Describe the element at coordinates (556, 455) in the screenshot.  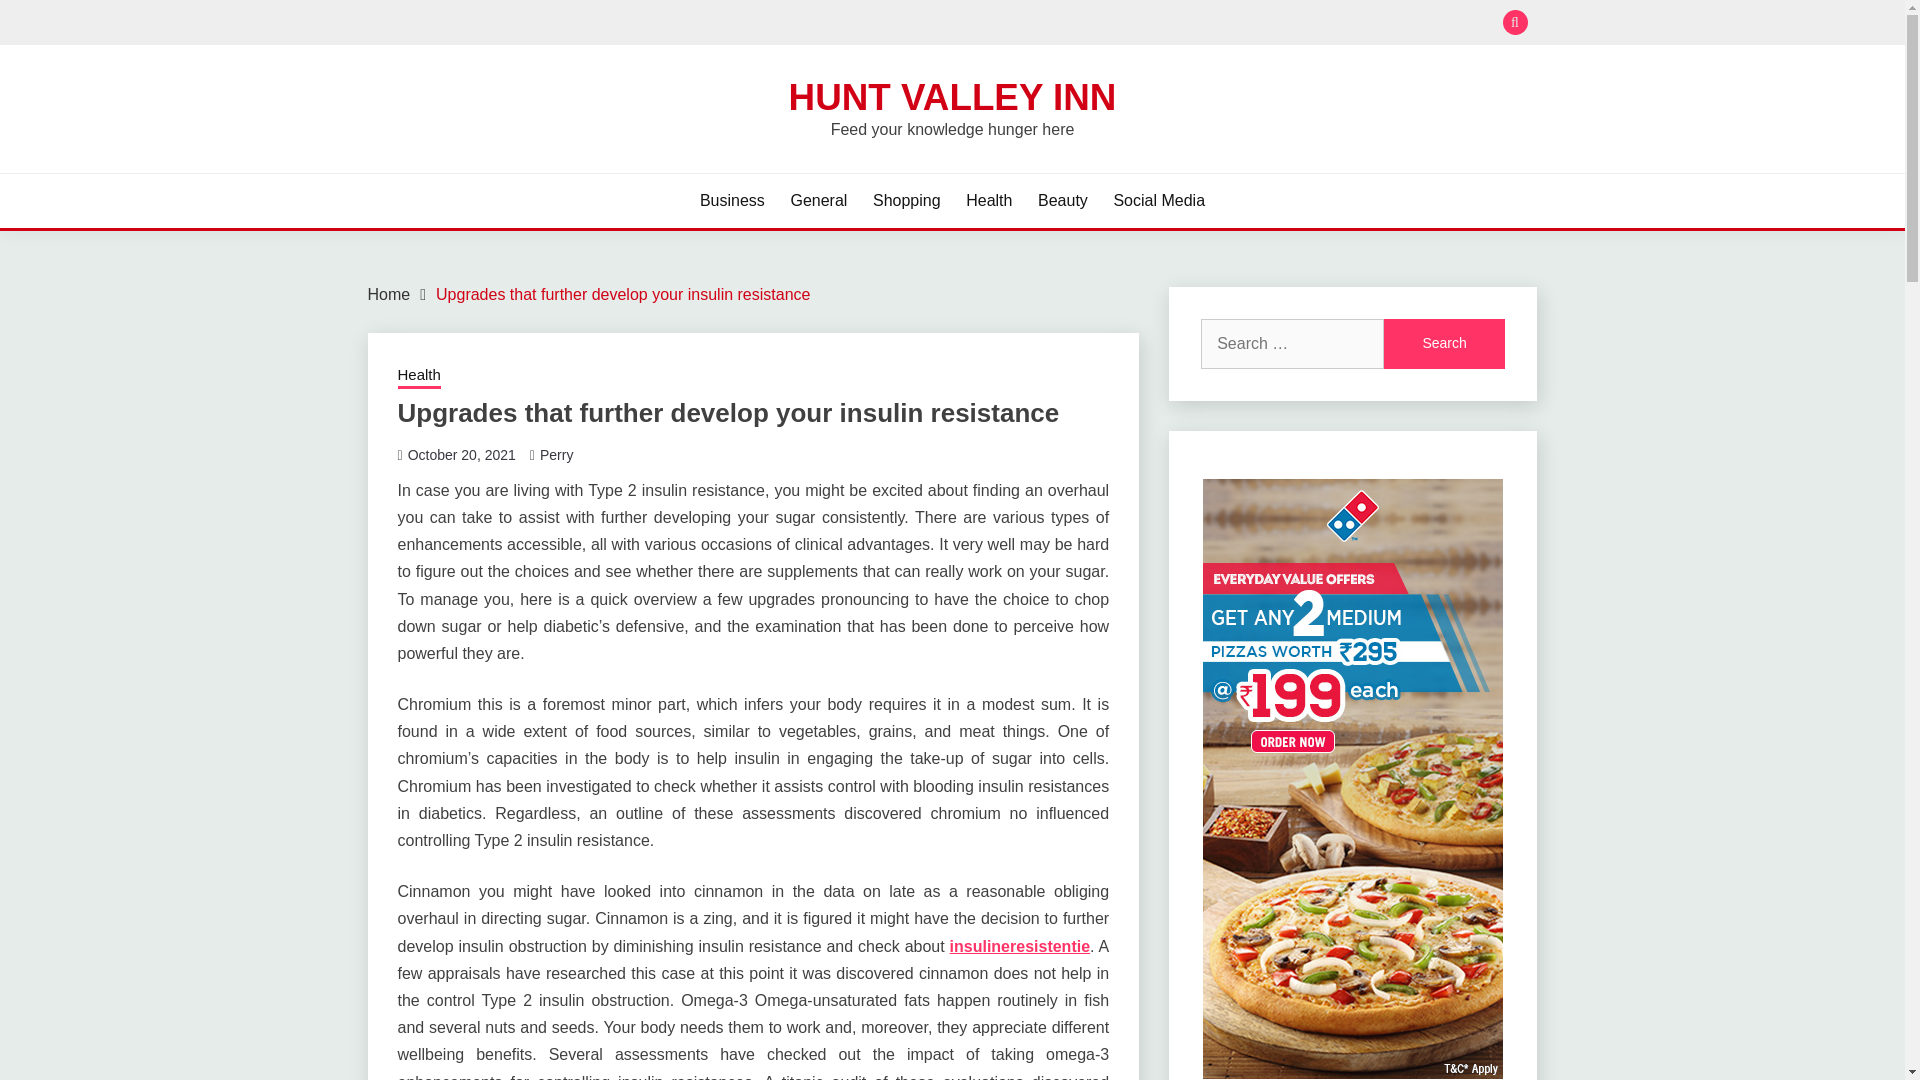
I see `Perry` at that location.